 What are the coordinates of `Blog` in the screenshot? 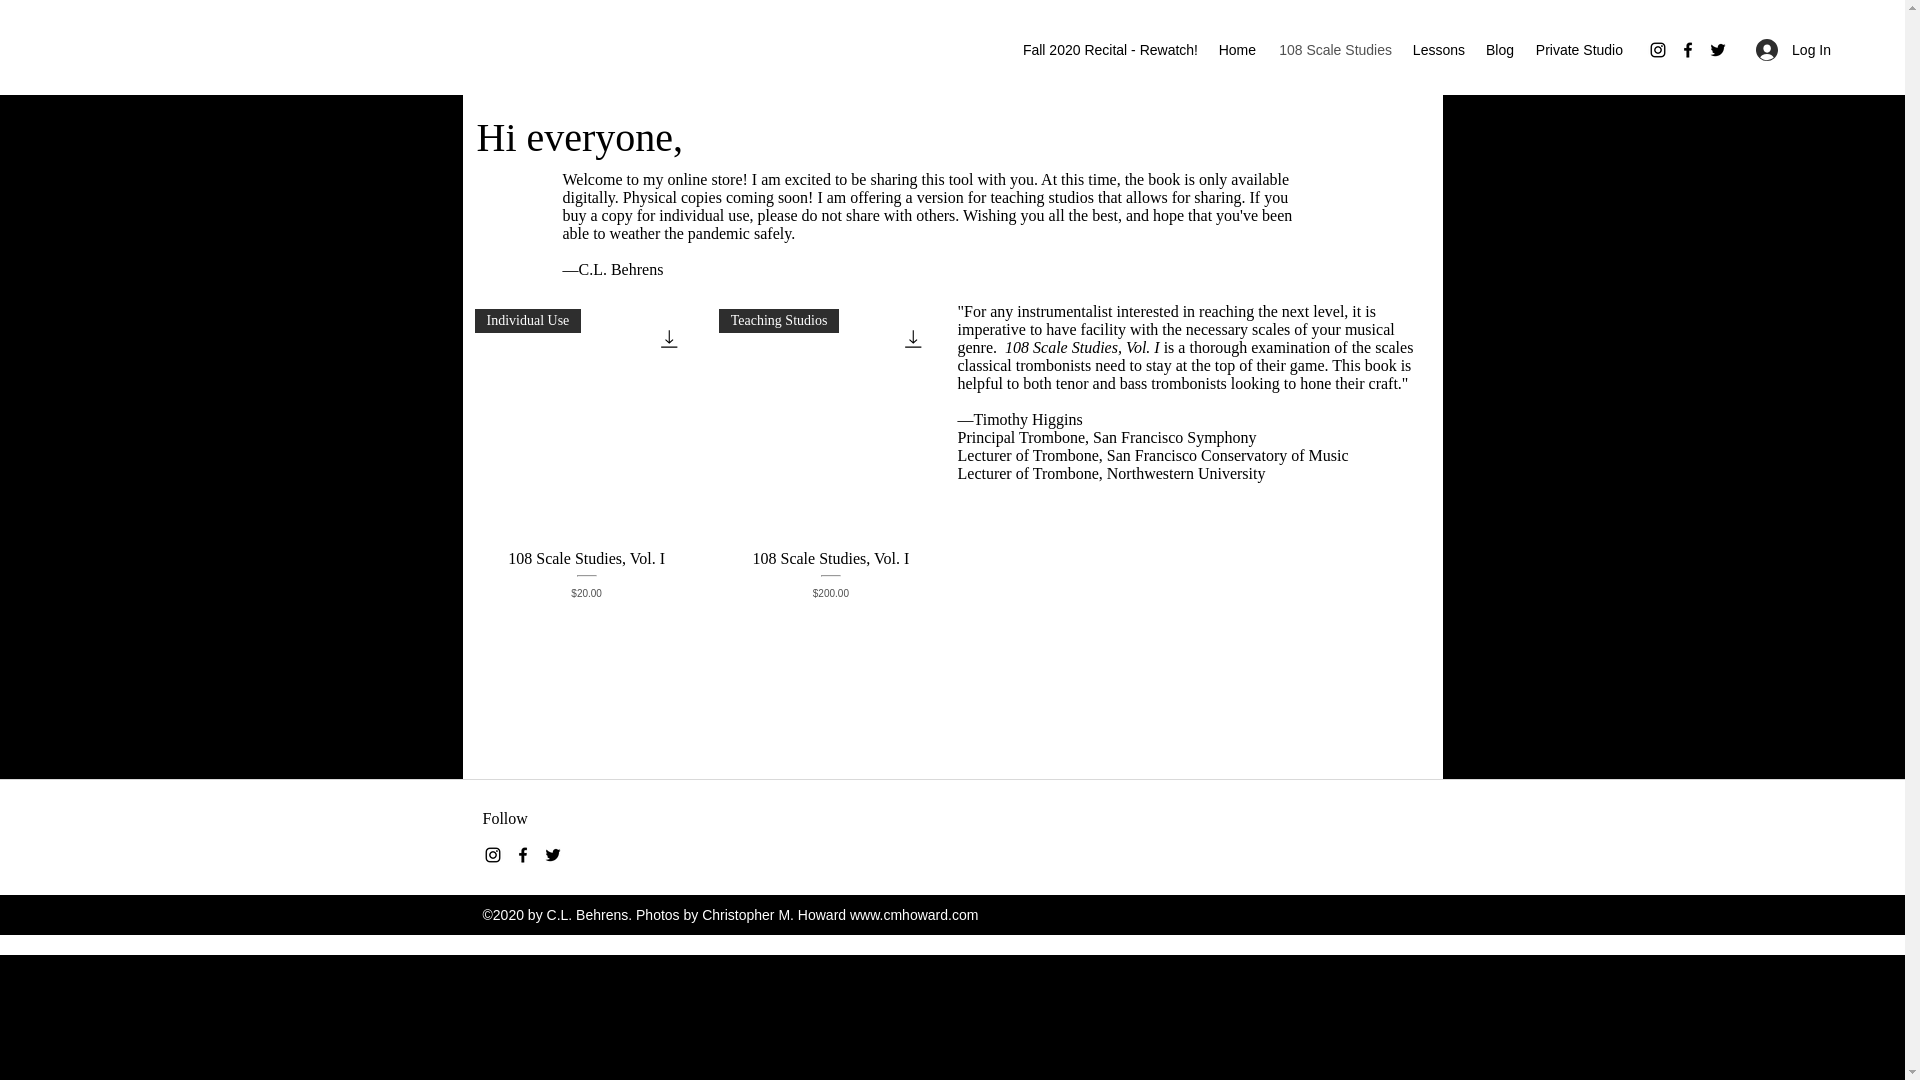 It's located at (1499, 49).